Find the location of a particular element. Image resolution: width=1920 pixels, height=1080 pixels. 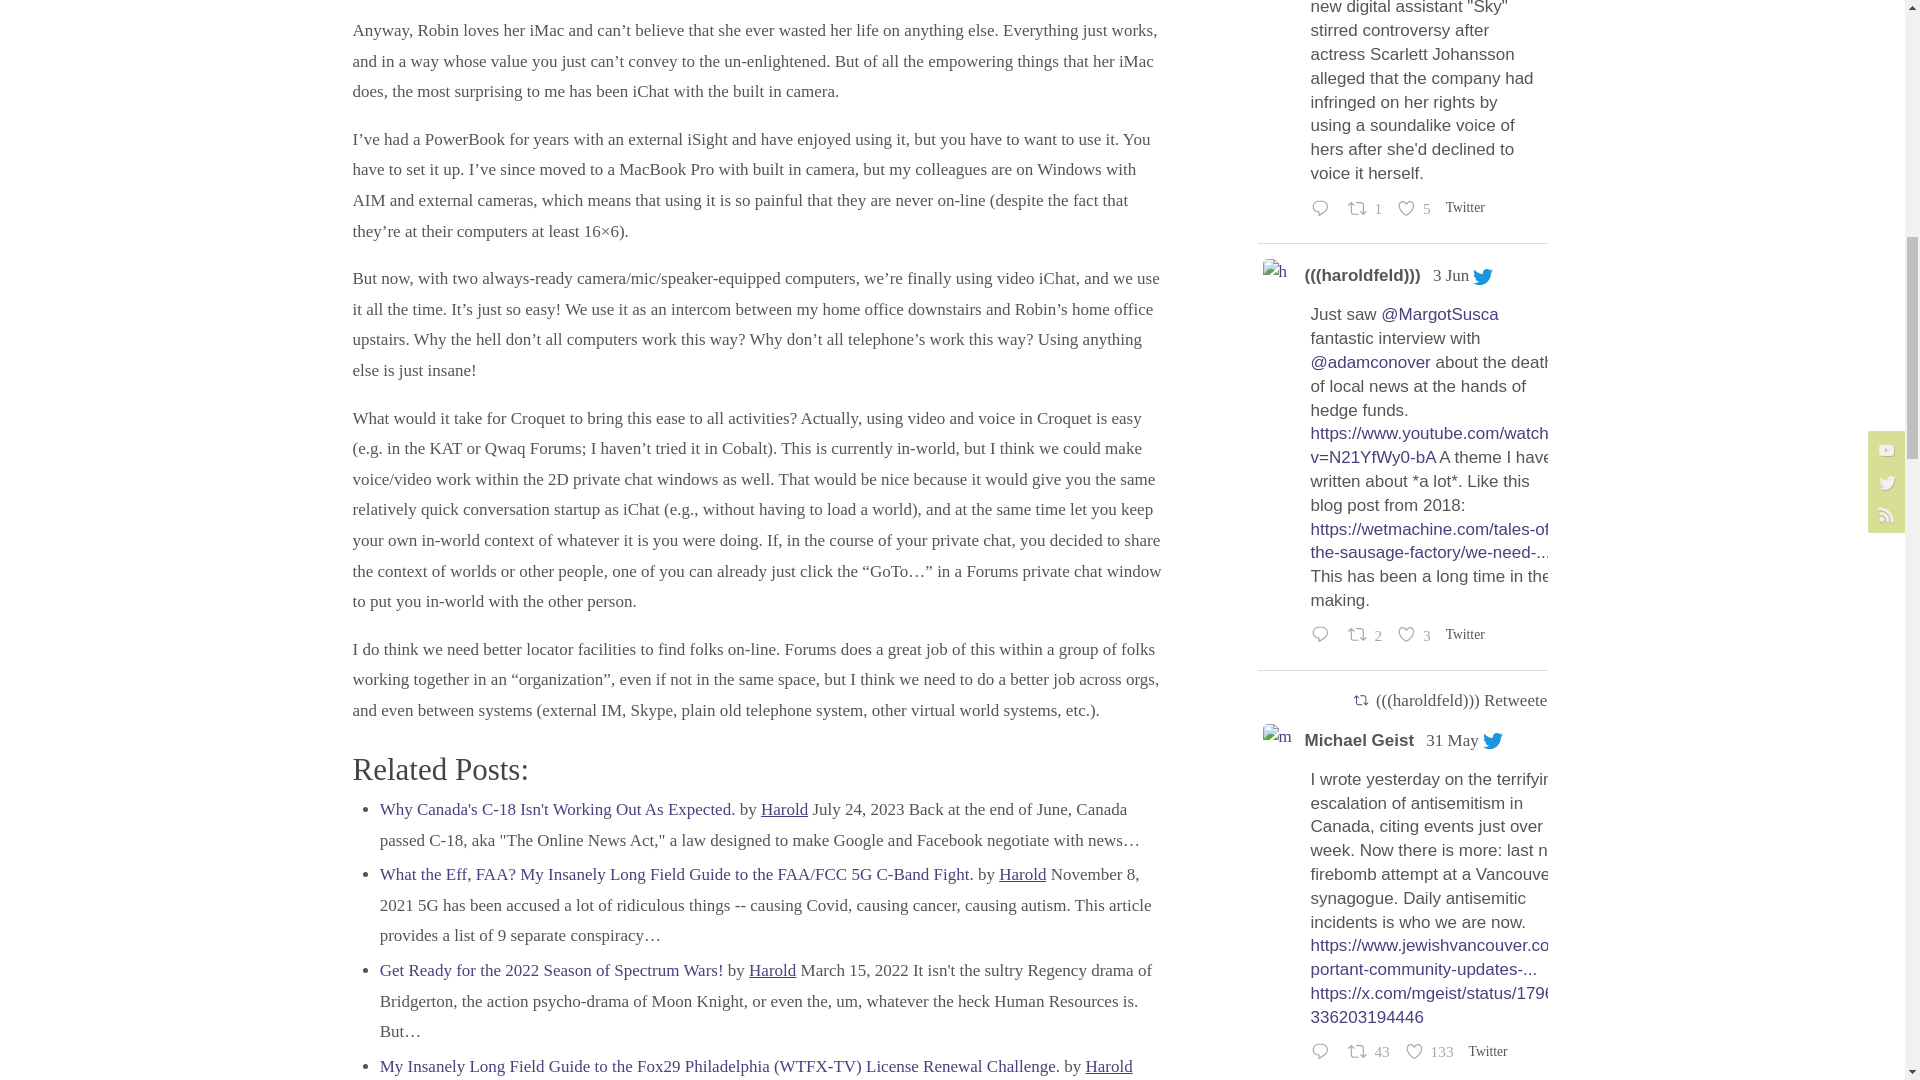

Harold is located at coordinates (1022, 874).